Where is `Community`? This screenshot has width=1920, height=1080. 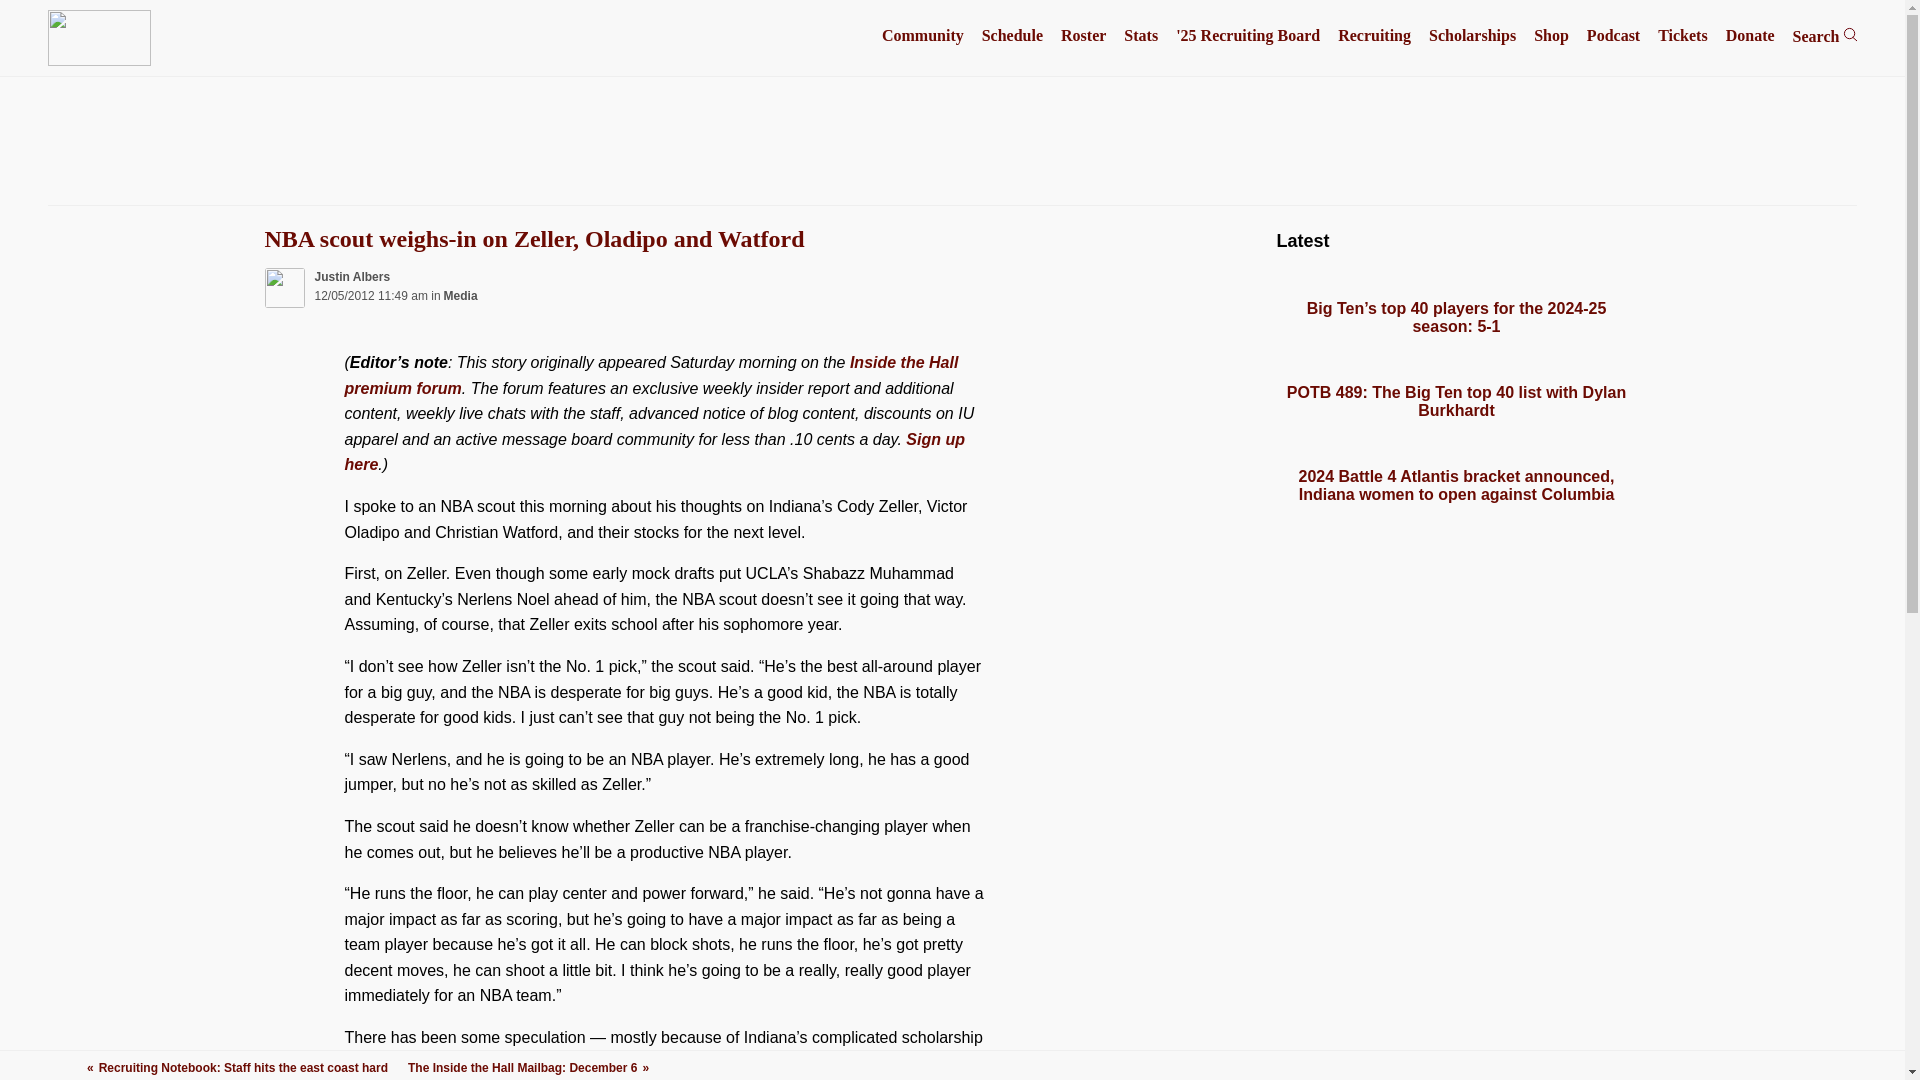
Community is located at coordinates (922, 36).